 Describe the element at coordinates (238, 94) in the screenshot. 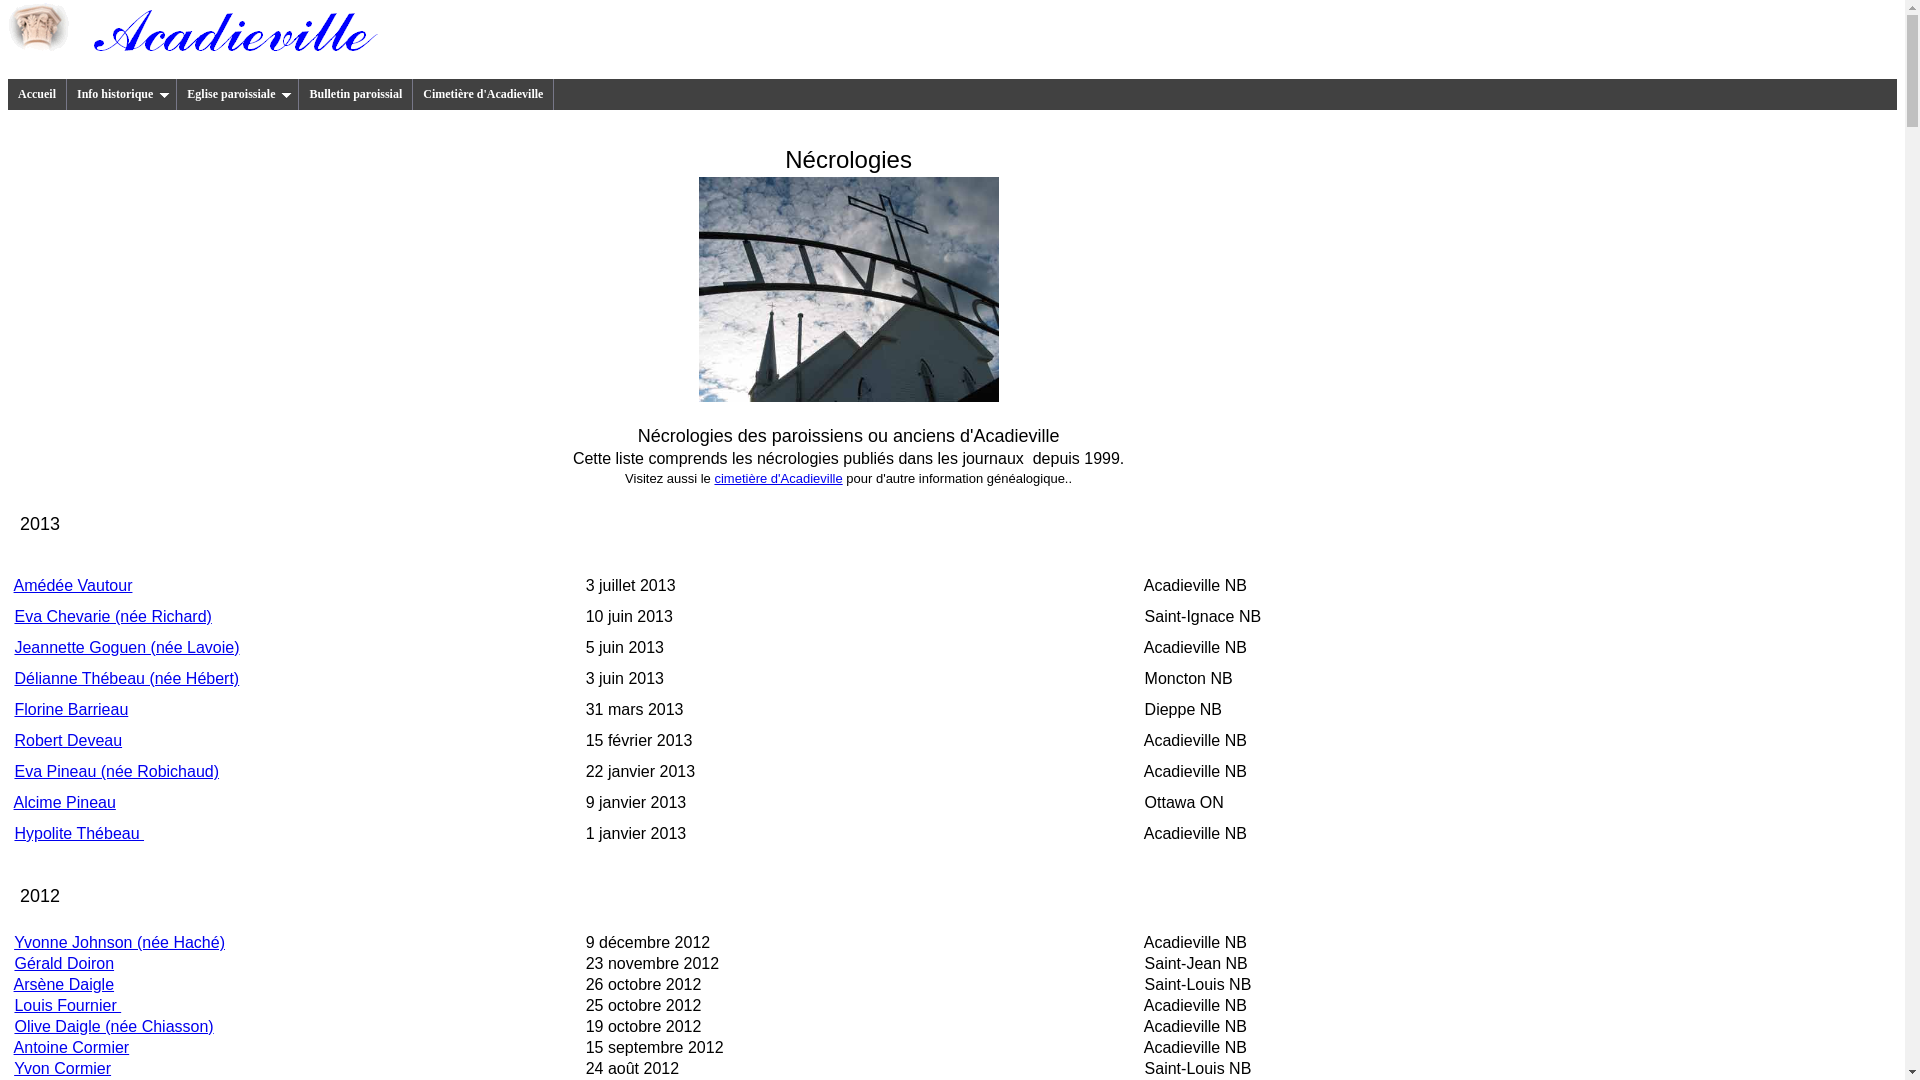

I see `Eglise paroissiale` at that location.